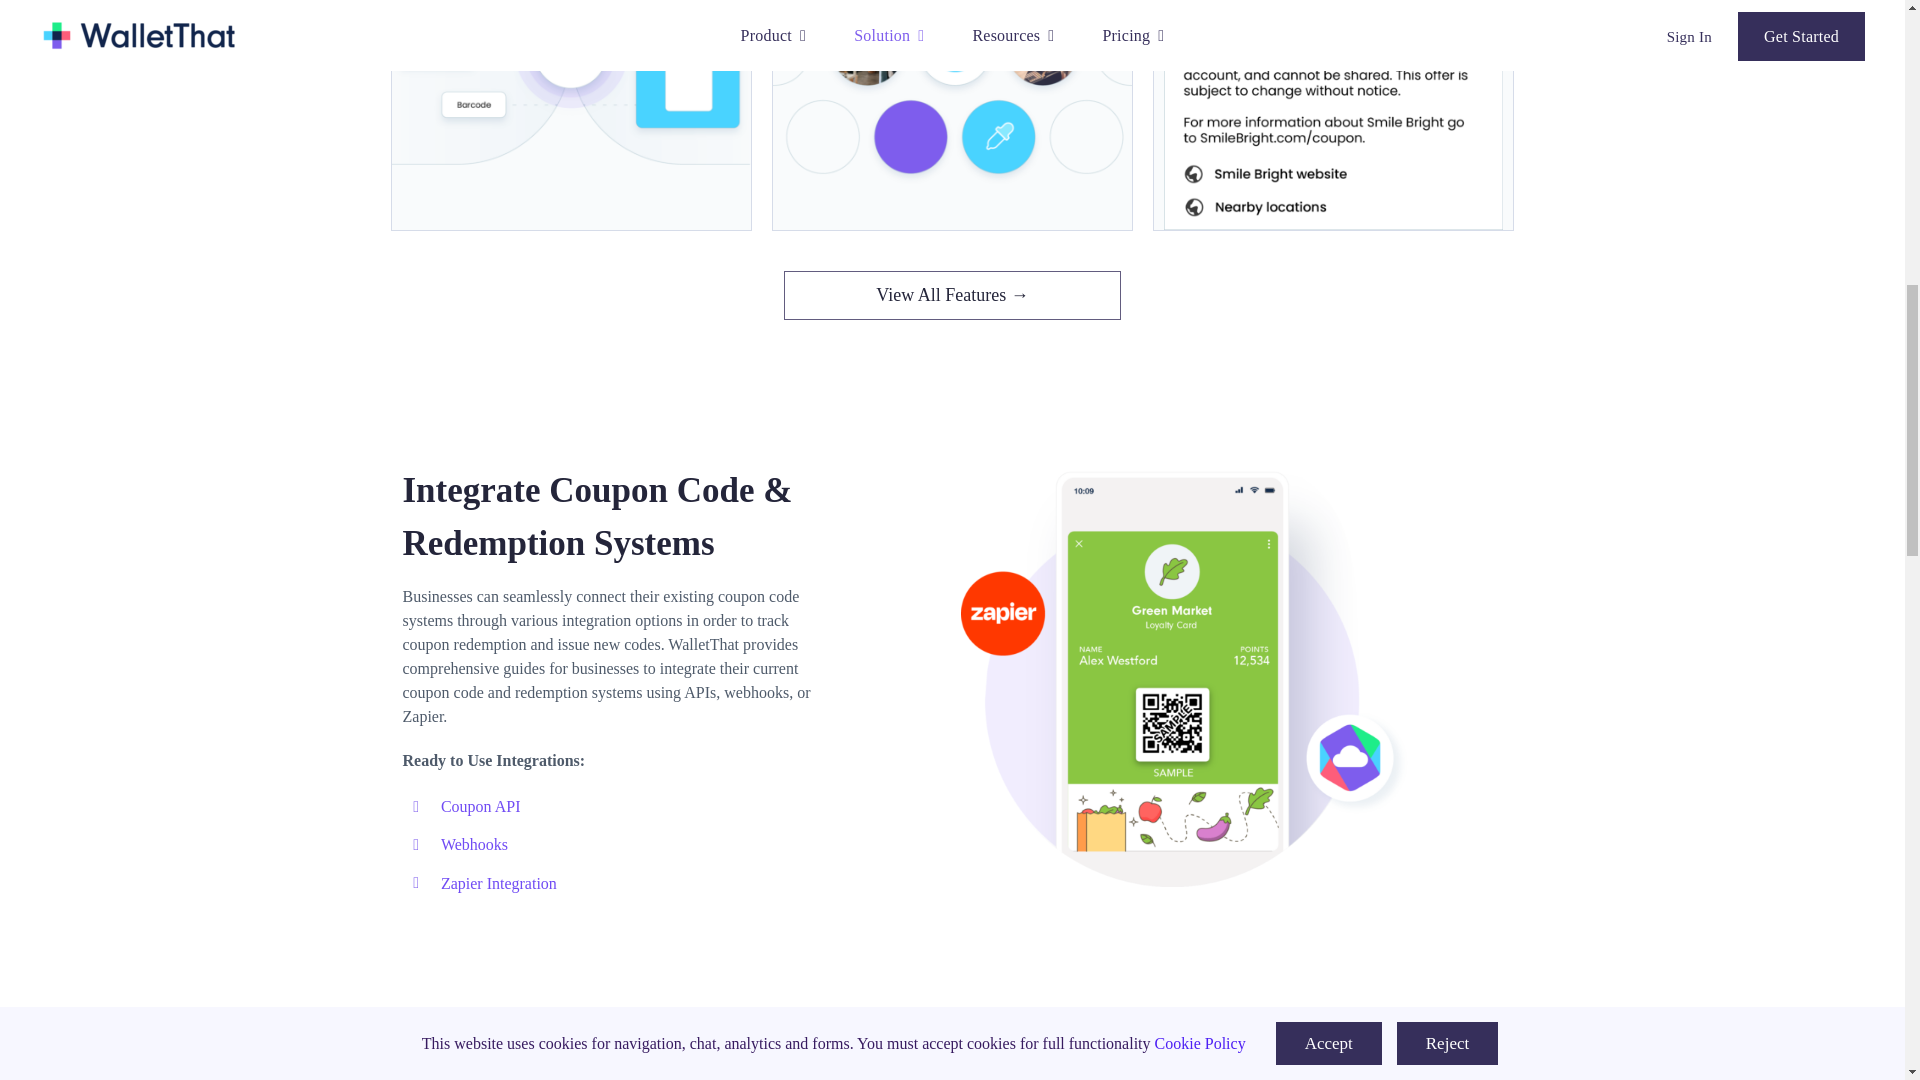  Describe the element at coordinates (952, 91) in the screenshot. I see `Design Coupons to Match Your Brand` at that location.